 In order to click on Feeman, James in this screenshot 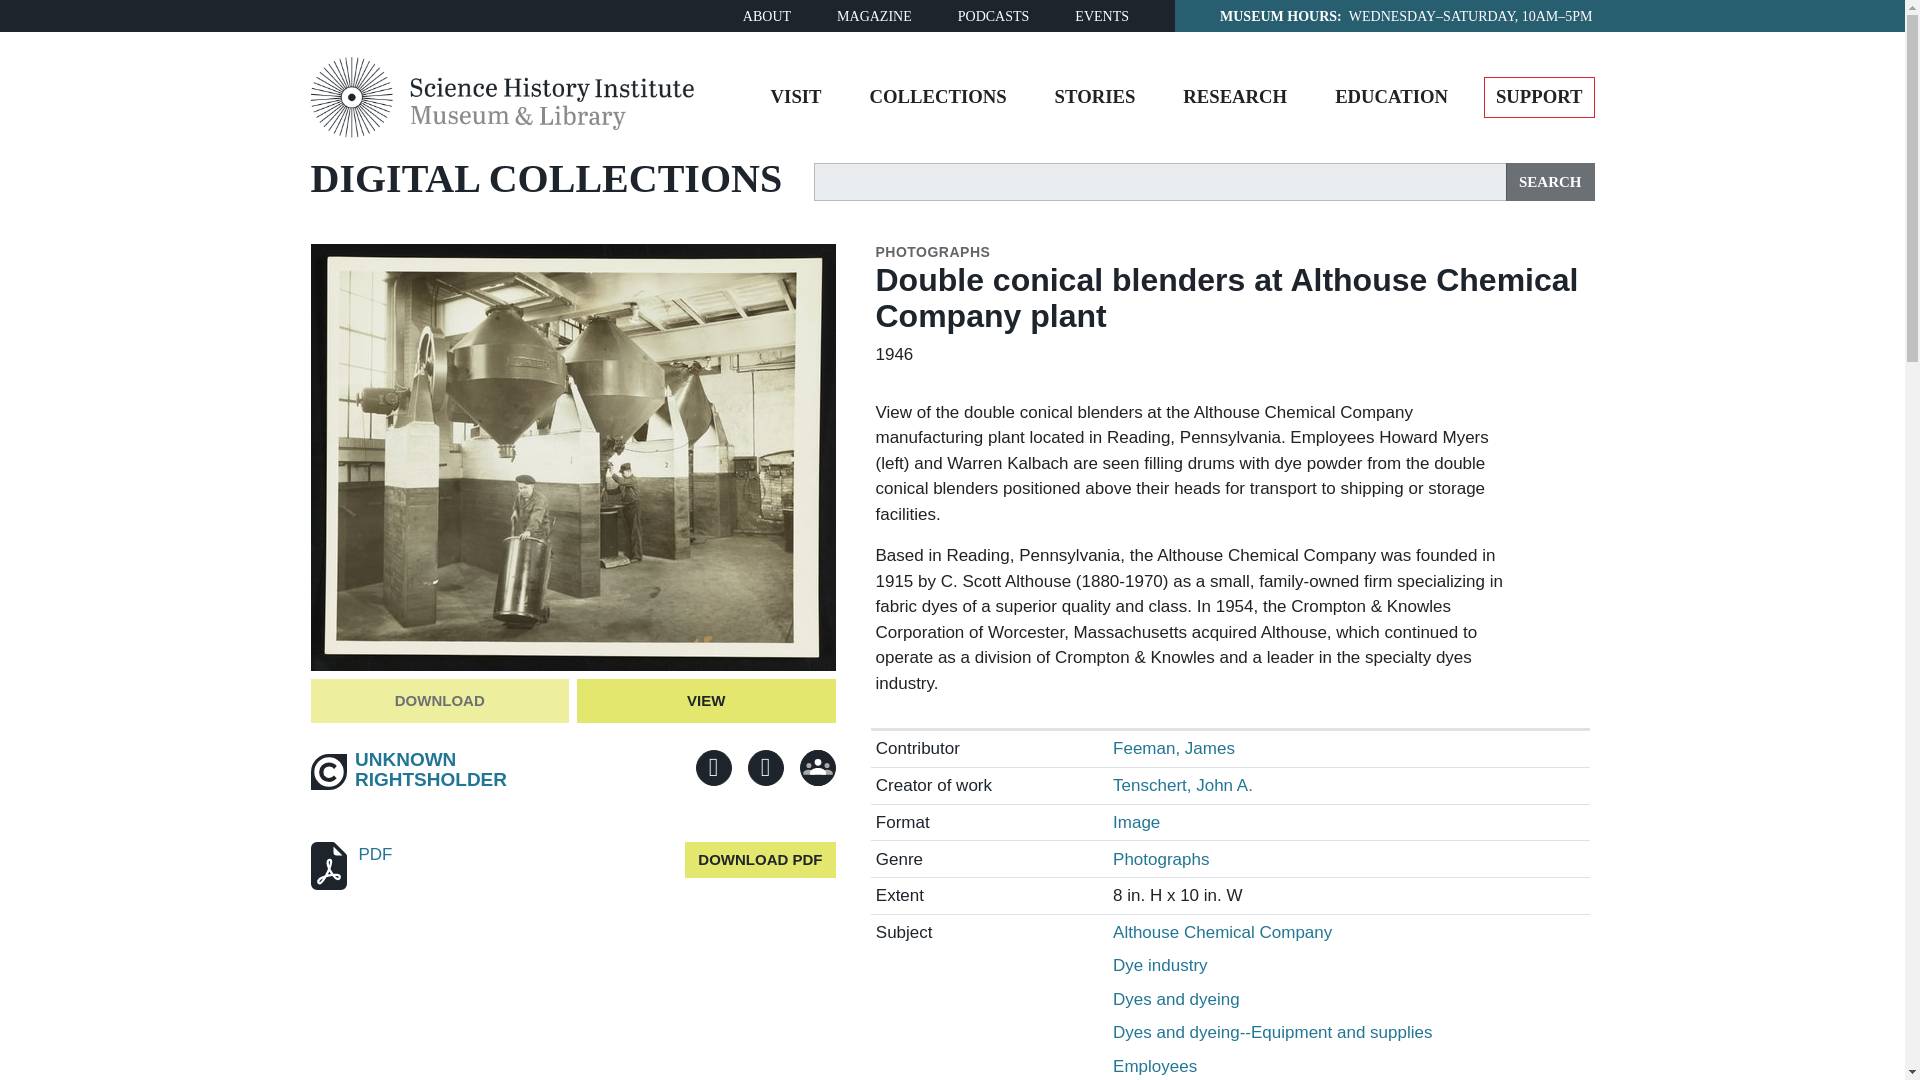, I will do `click(1174, 748)`.